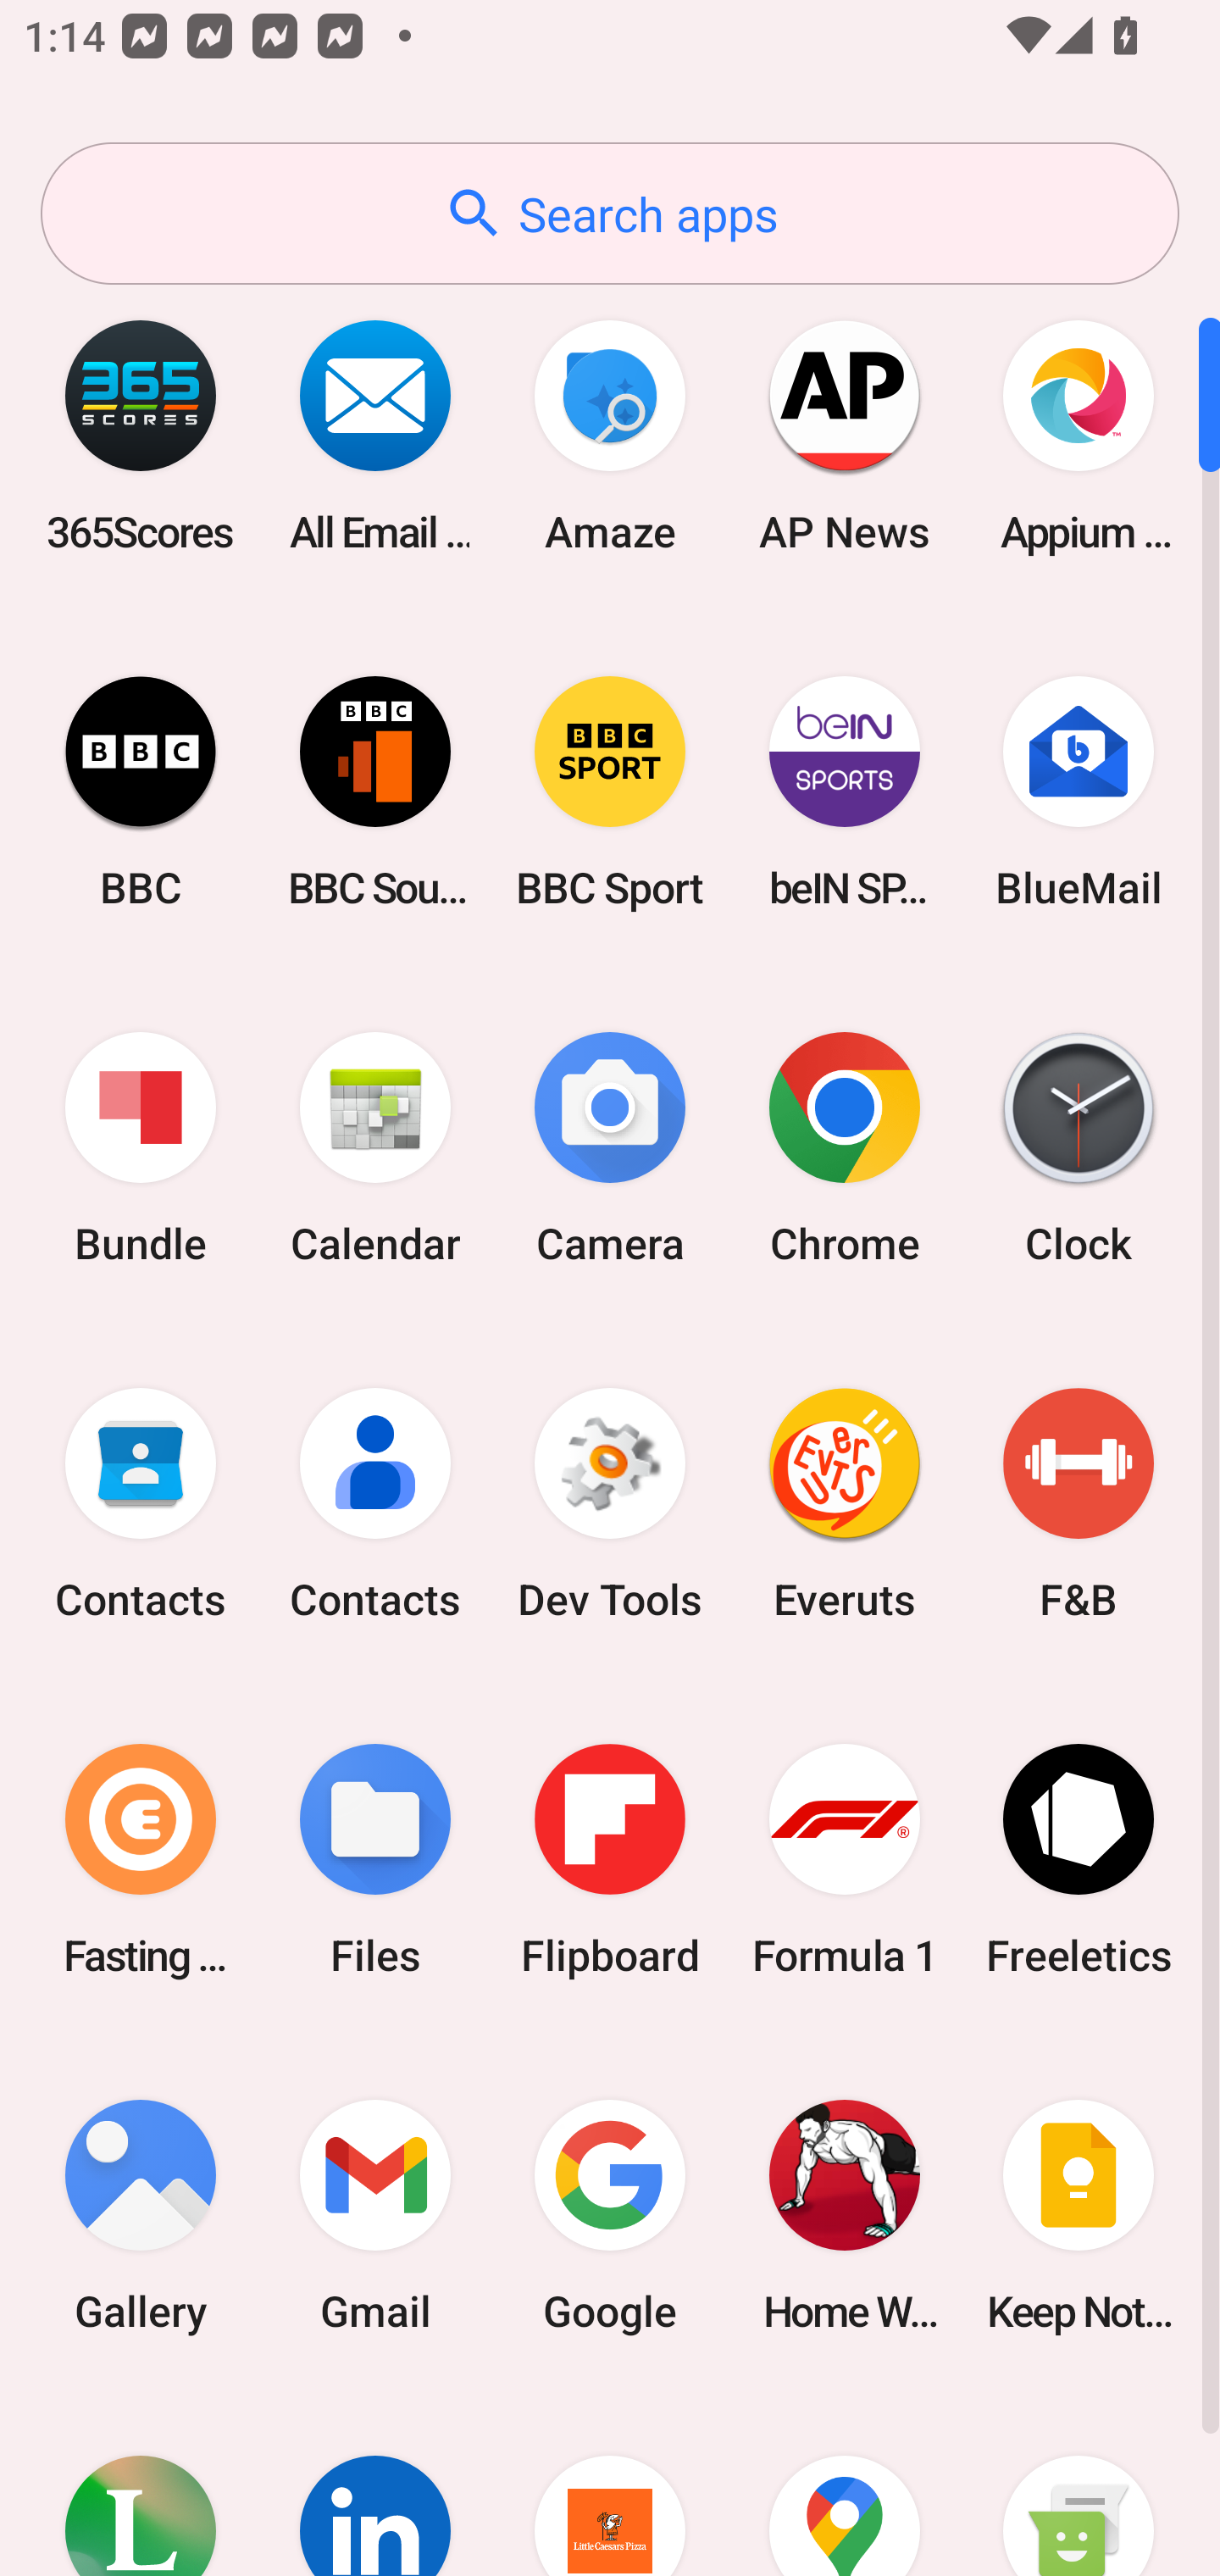  Describe the element at coordinates (1079, 1859) in the screenshot. I see `Freeletics` at that location.